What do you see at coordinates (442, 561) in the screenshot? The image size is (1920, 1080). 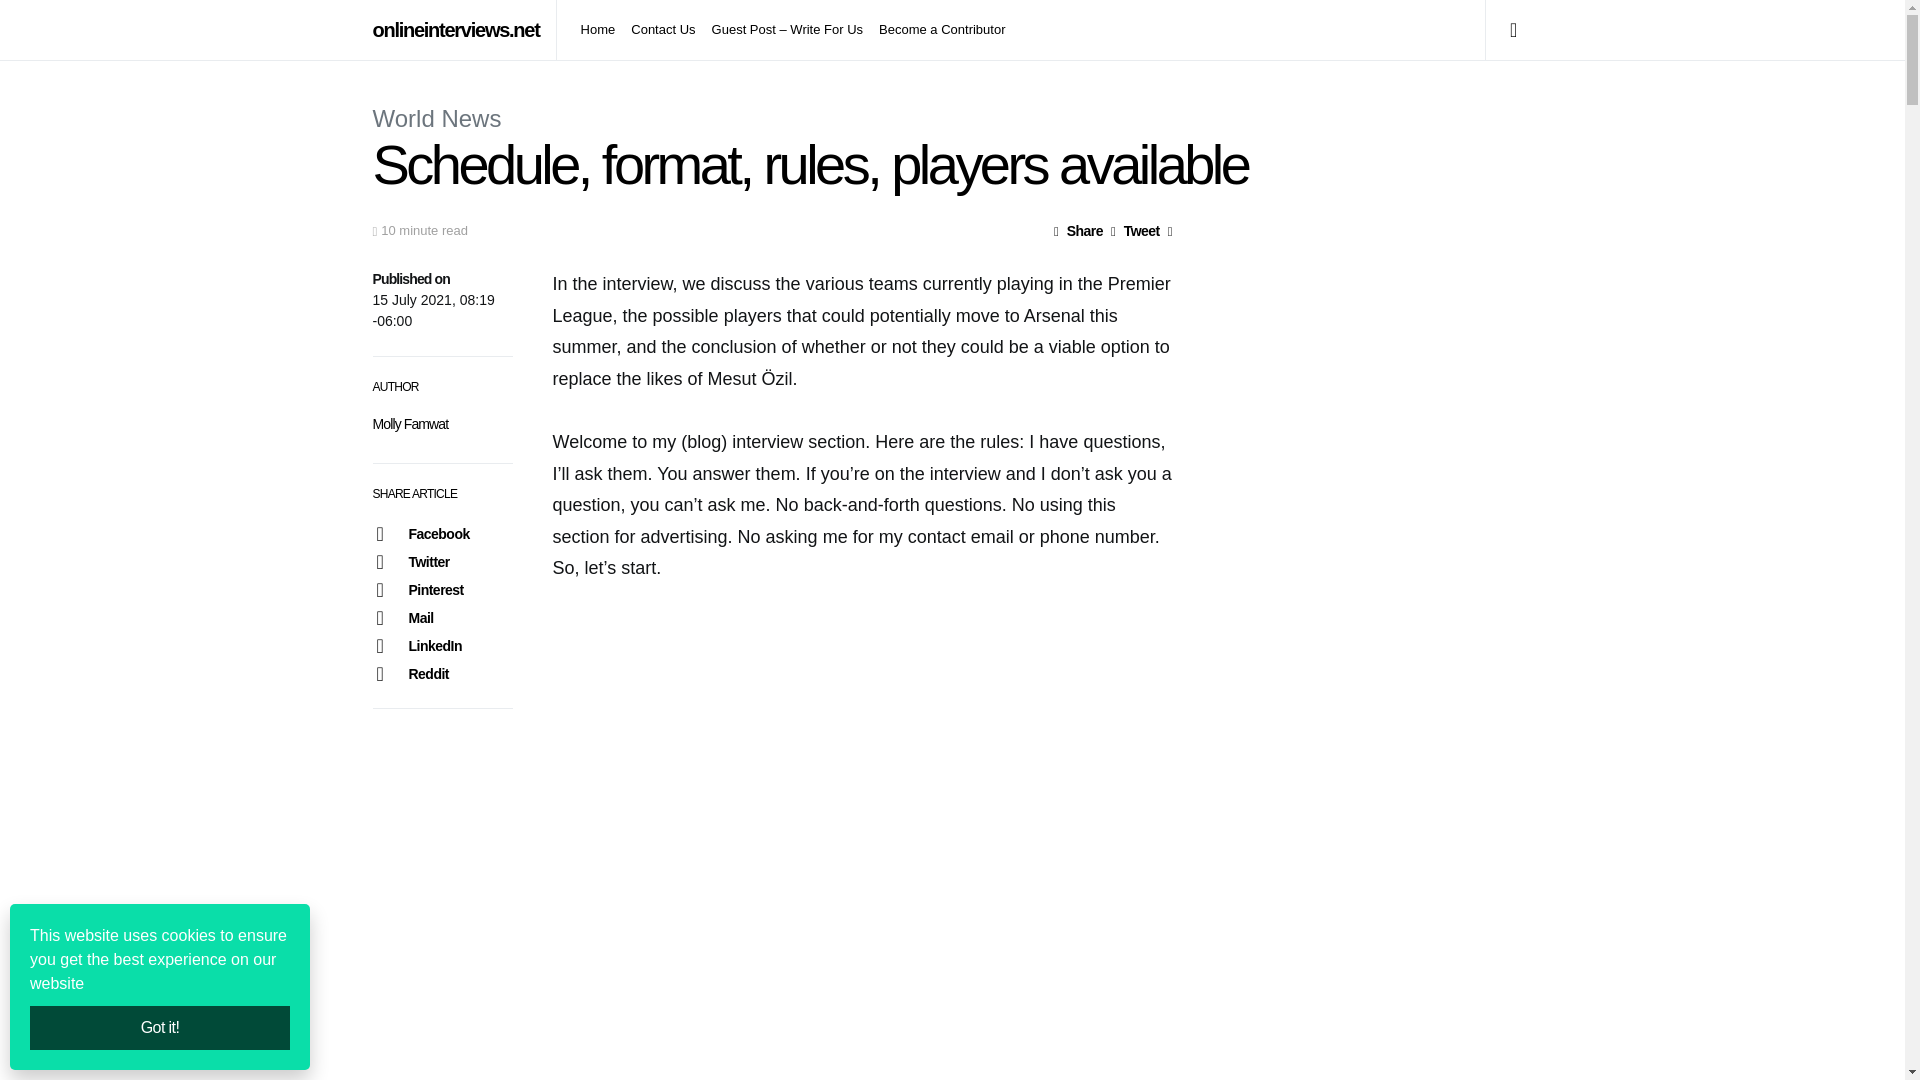 I see `Twitter` at bounding box center [442, 561].